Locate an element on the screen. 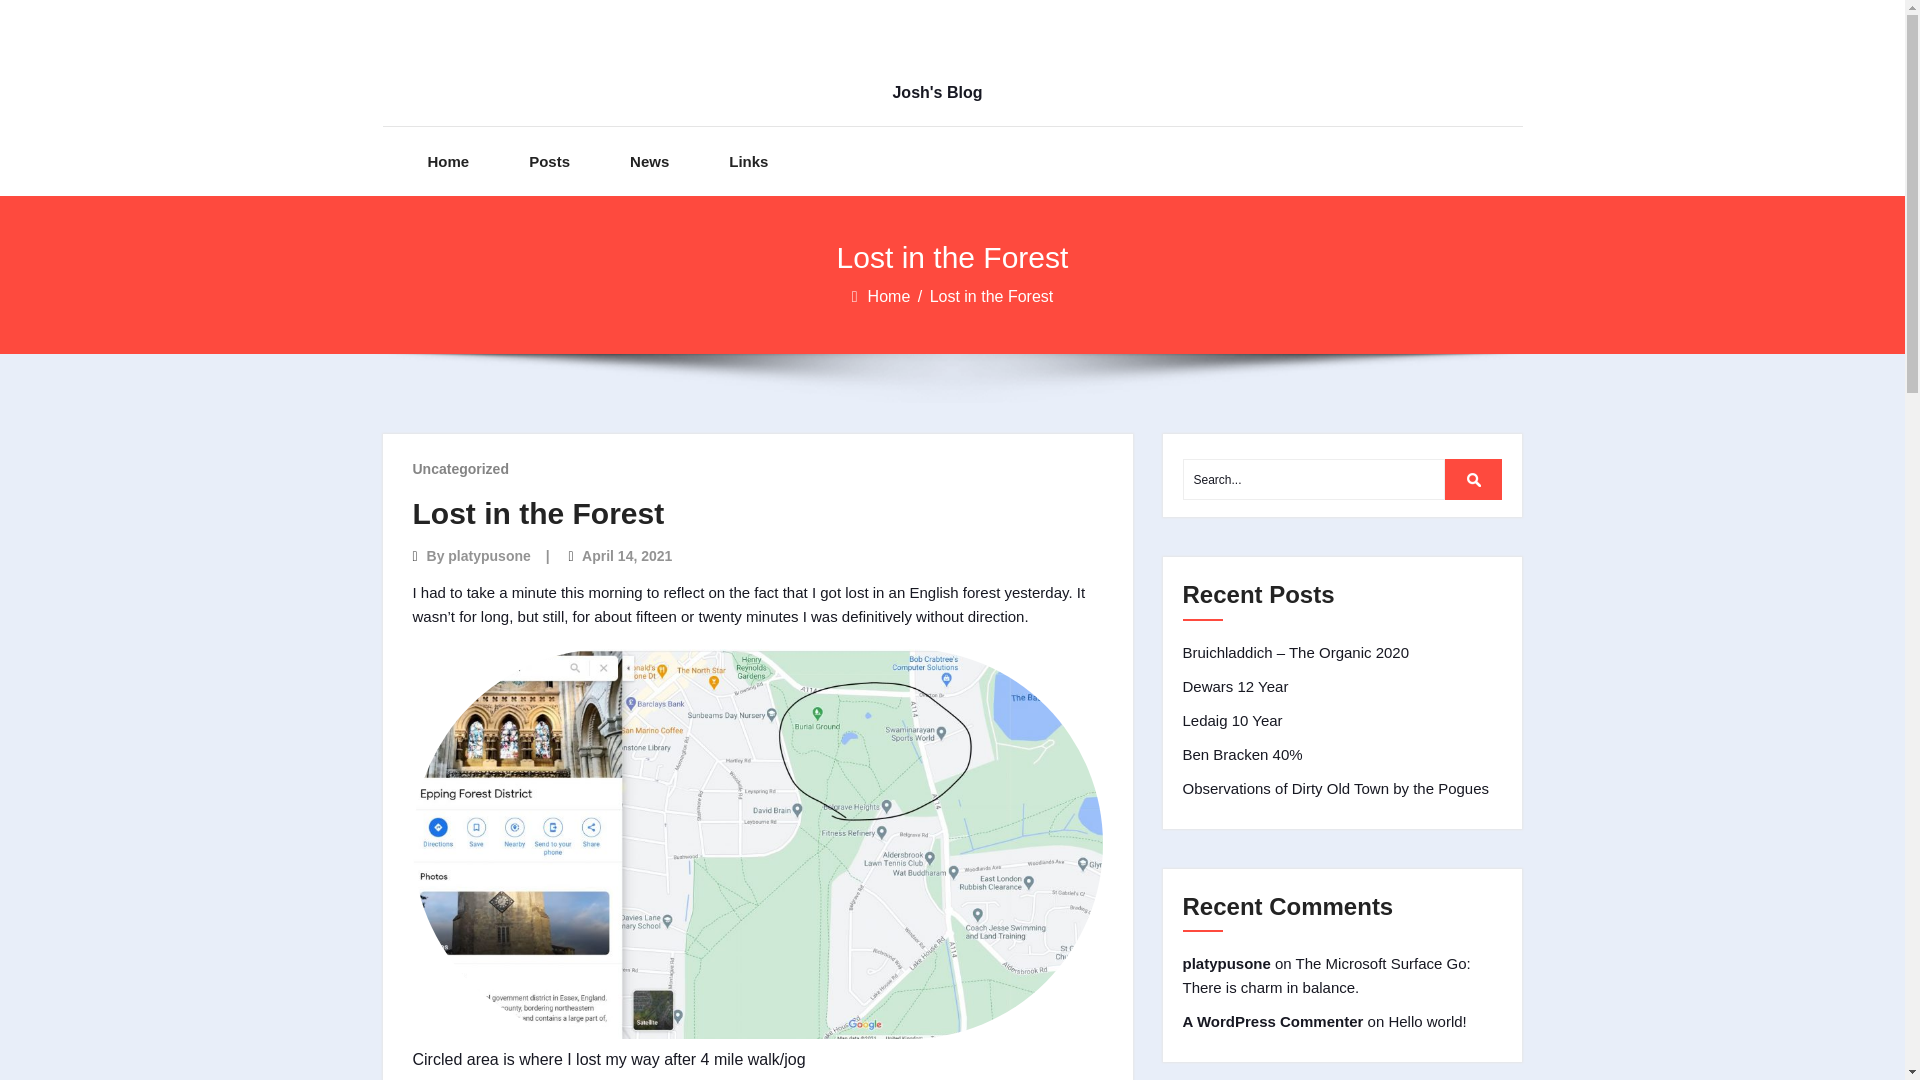 The height and width of the screenshot is (1080, 1920). platypusone is located at coordinates (1226, 963).